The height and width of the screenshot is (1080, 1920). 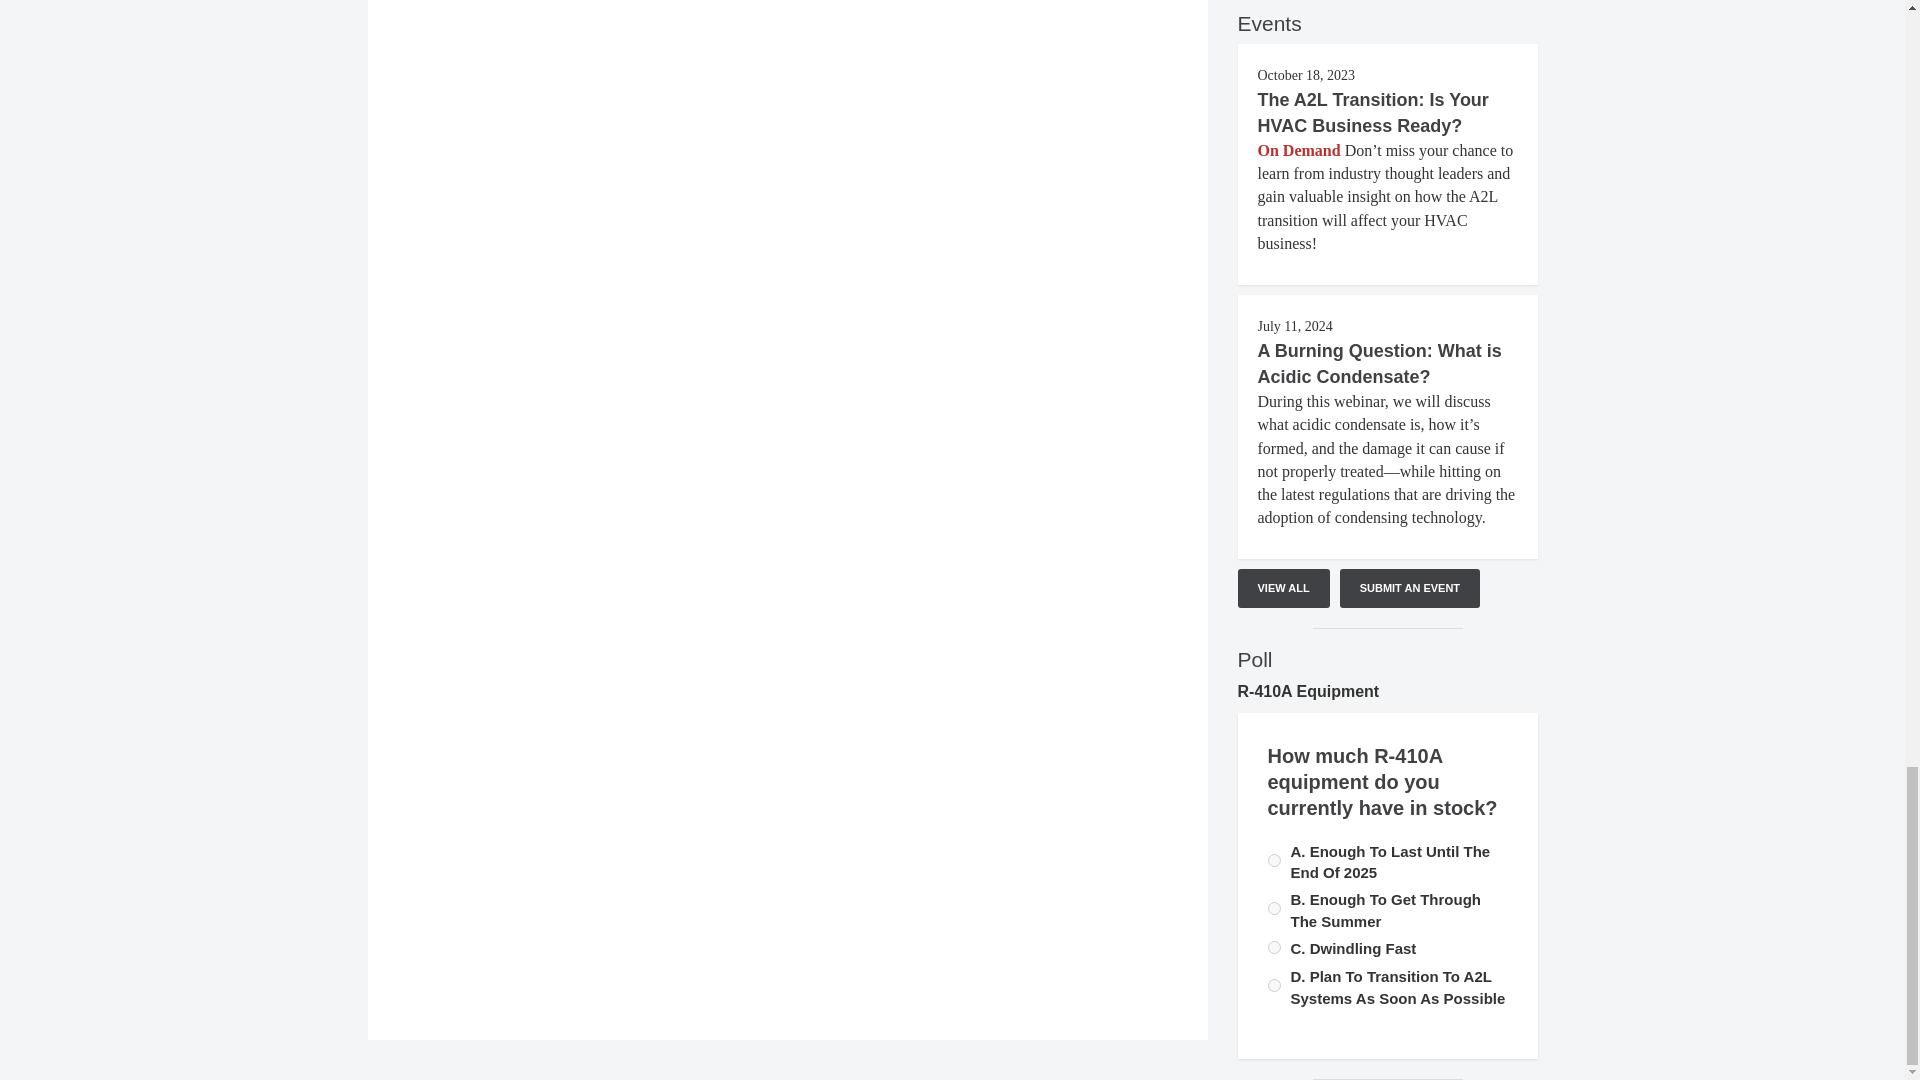 What do you see at coordinates (1274, 860) in the screenshot?
I see `597` at bounding box center [1274, 860].